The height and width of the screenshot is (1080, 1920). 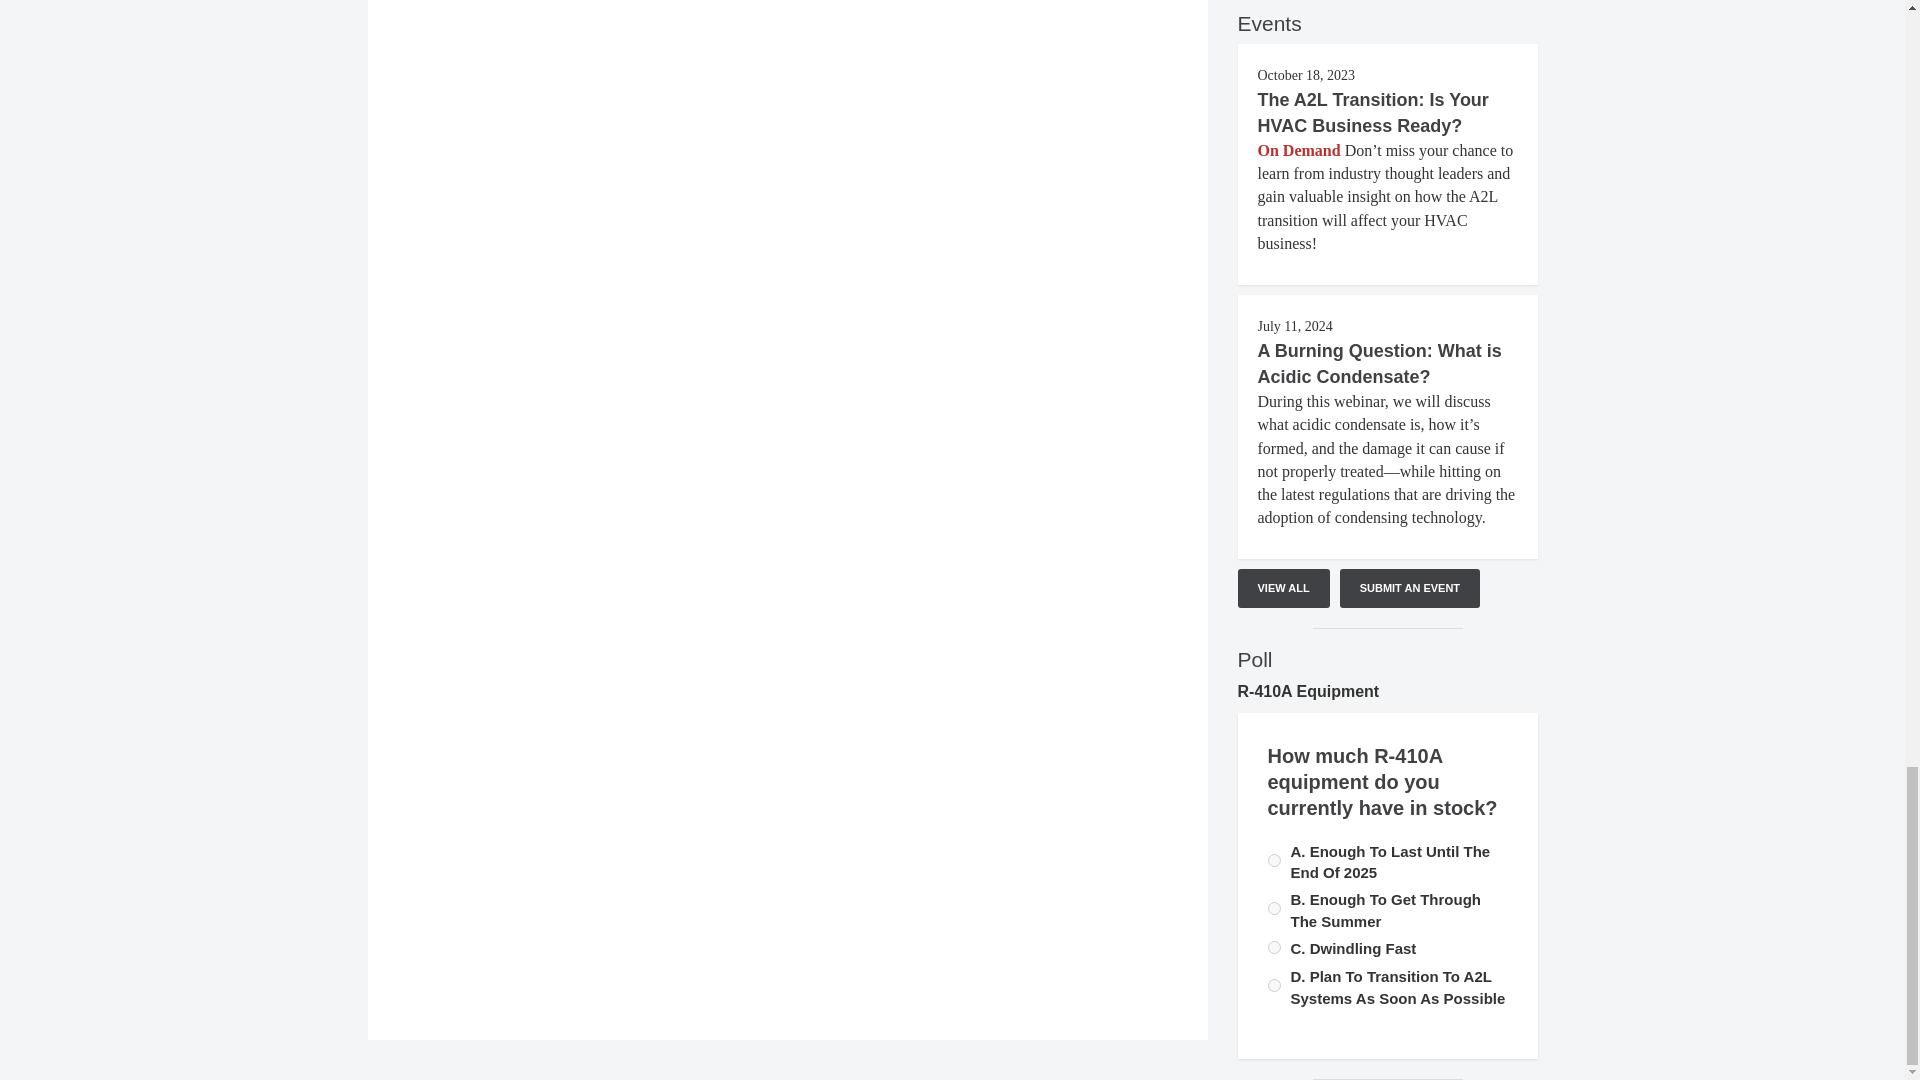 What do you see at coordinates (1274, 860) in the screenshot?
I see `597` at bounding box center [1274, 860].